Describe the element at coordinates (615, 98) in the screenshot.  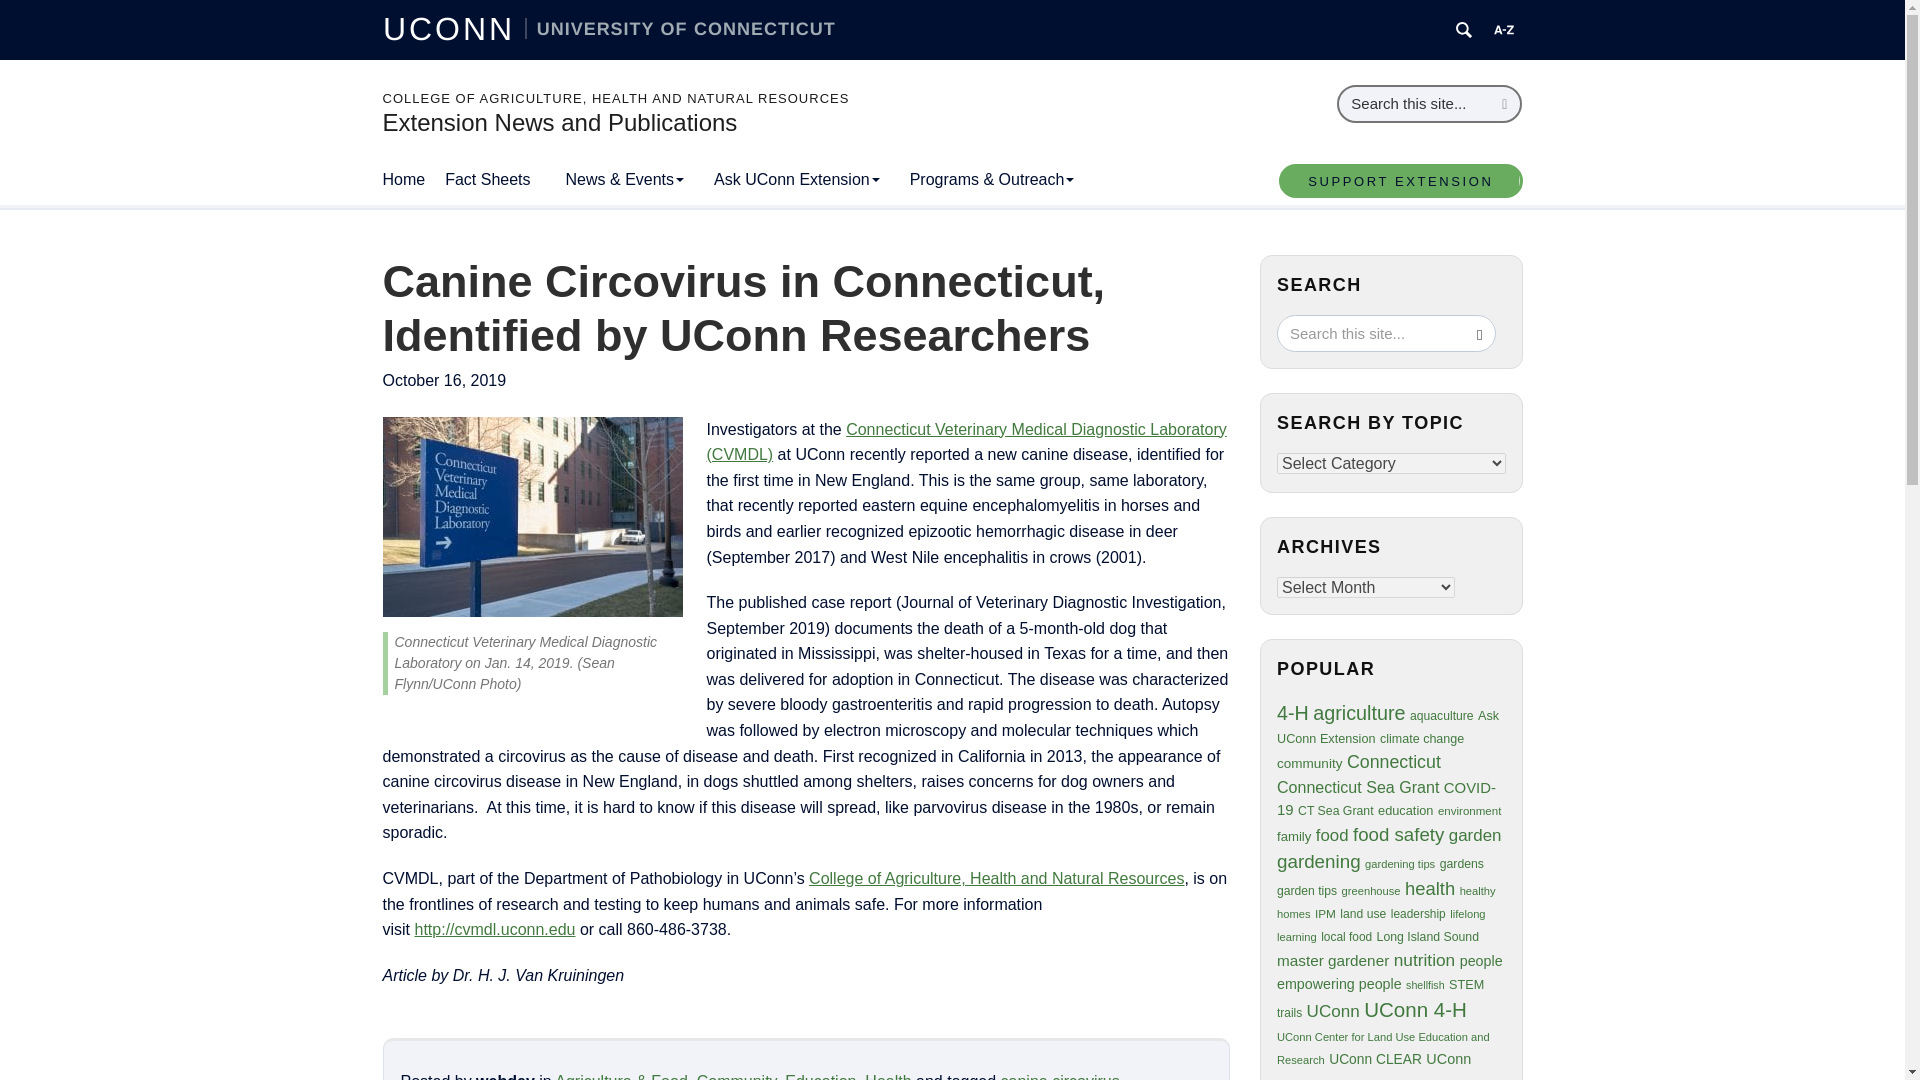
I see `COLLEGE OF AGRICULTURE, HEALTH AND NATURAL RESOURCES` at that location.